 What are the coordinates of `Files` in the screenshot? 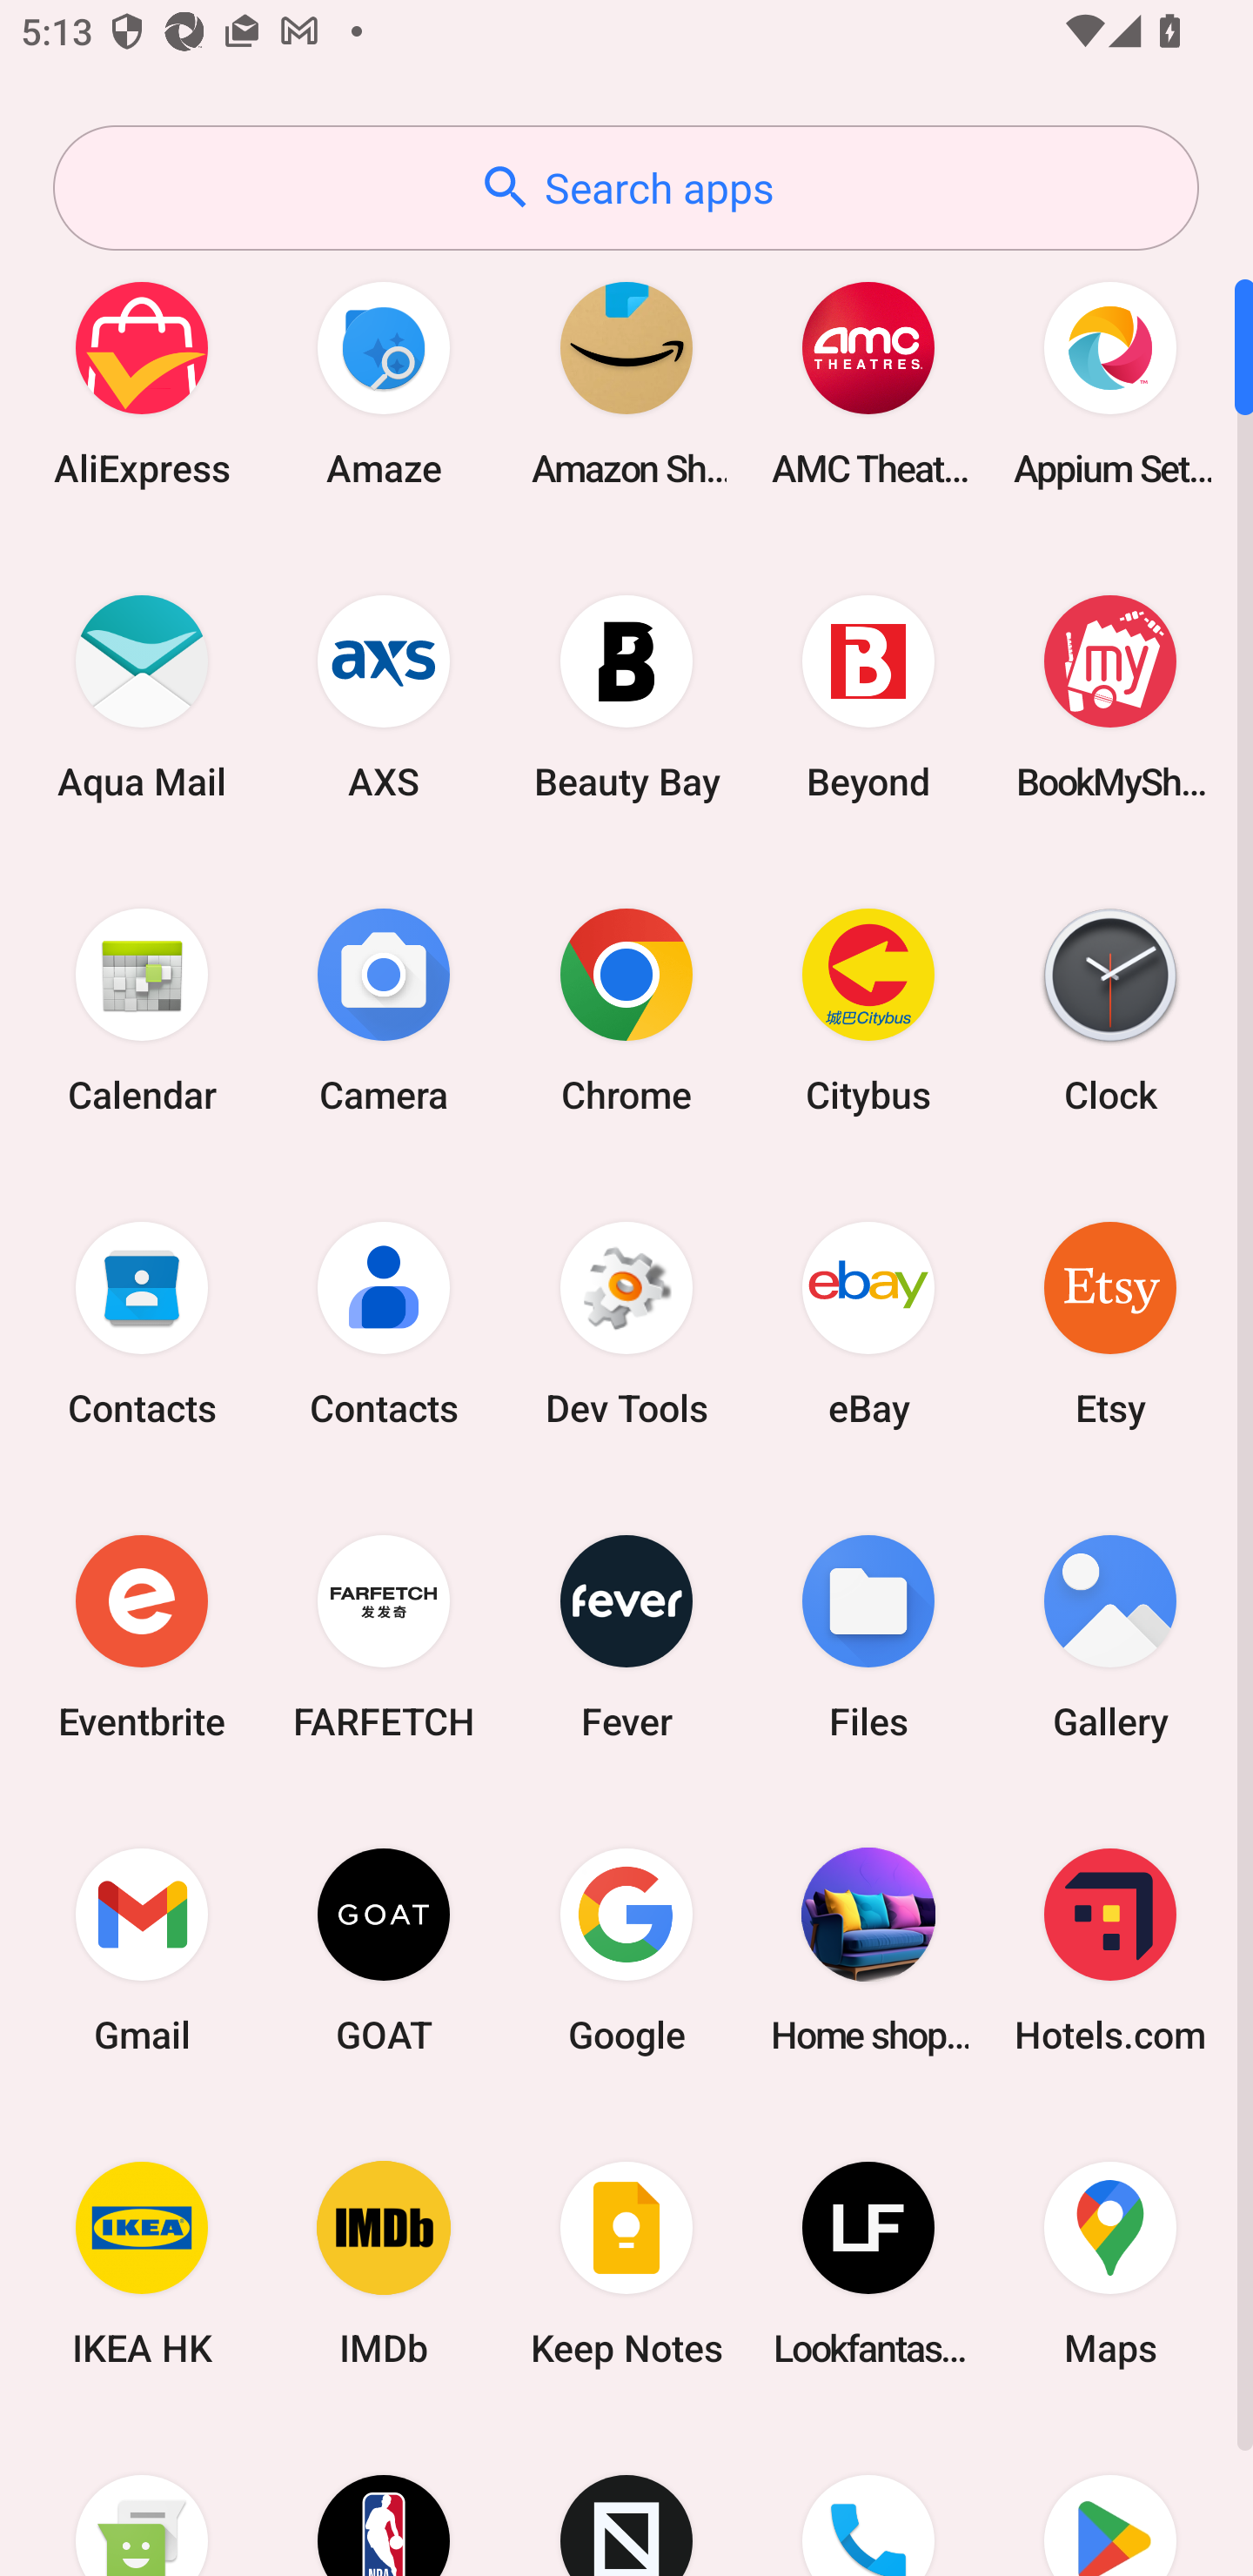 It's located at (868, 1636).